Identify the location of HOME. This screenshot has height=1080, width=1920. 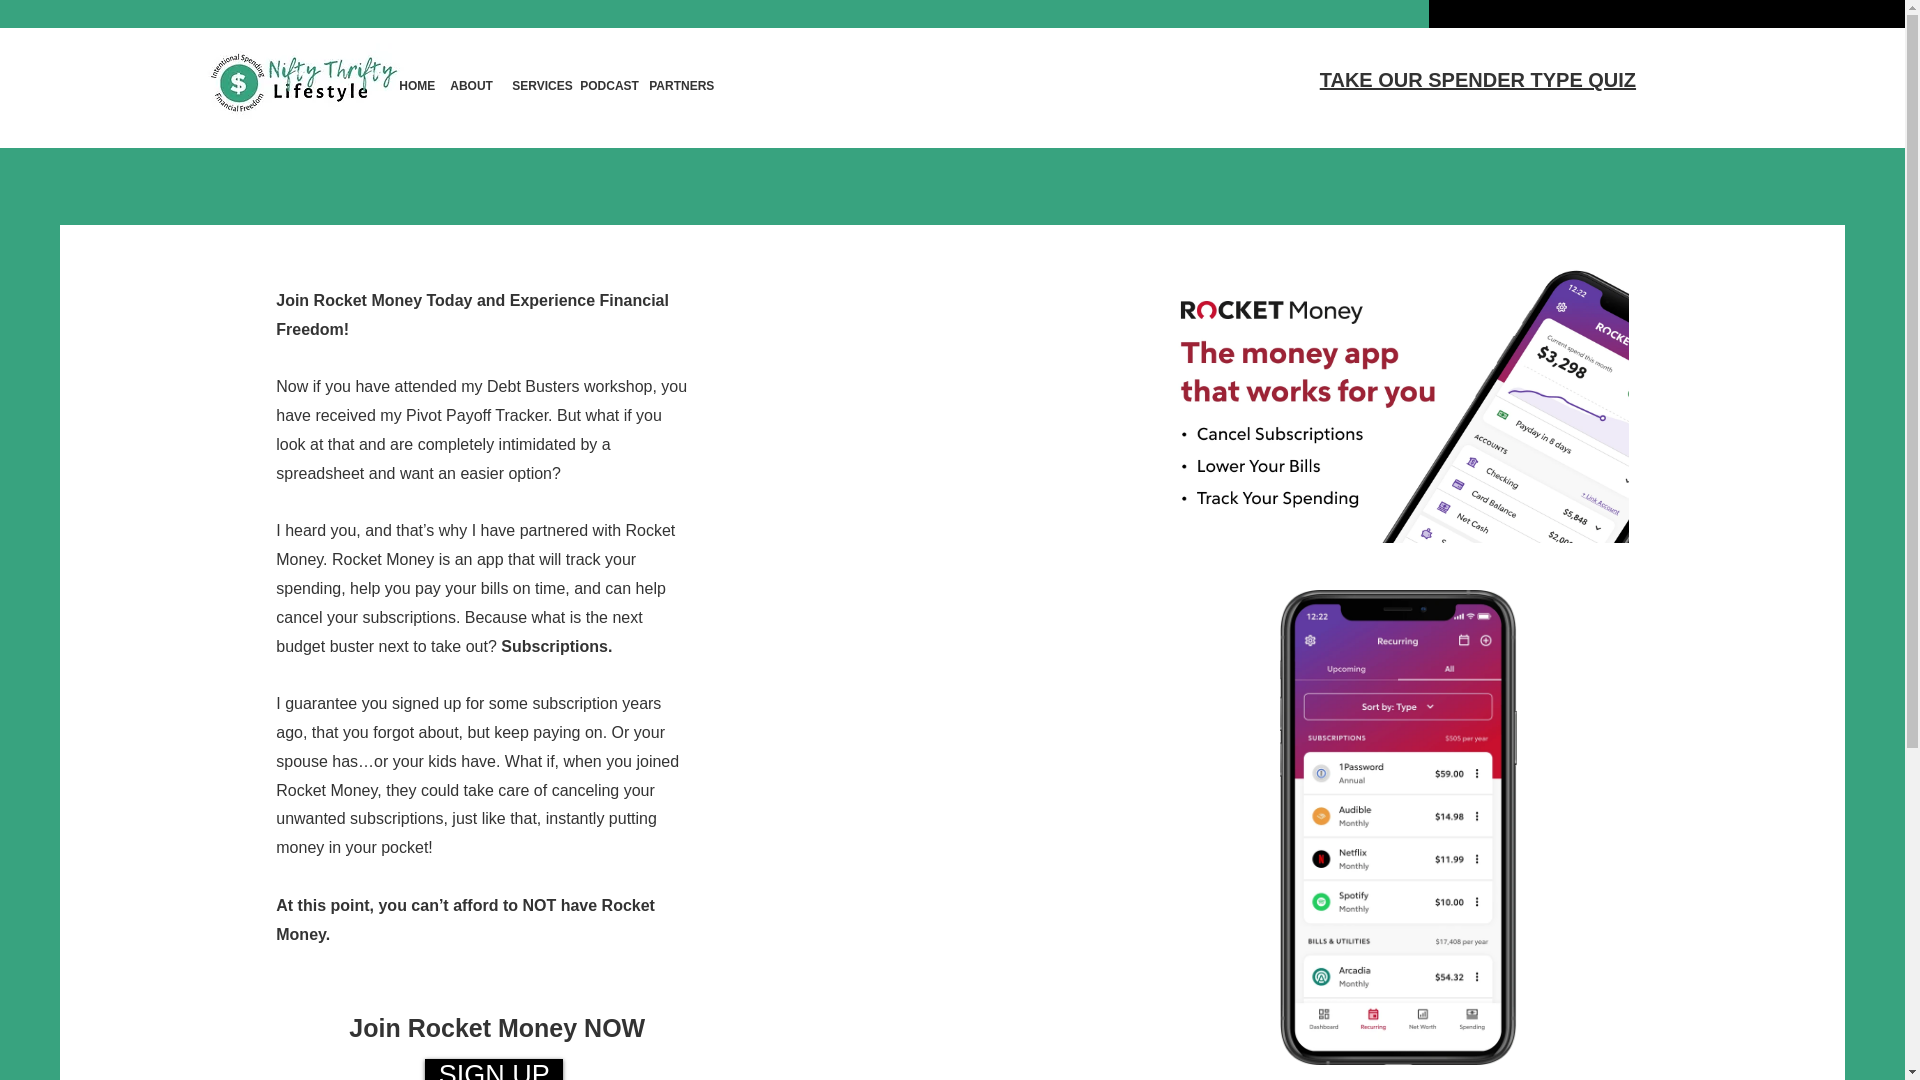
(417, 85).